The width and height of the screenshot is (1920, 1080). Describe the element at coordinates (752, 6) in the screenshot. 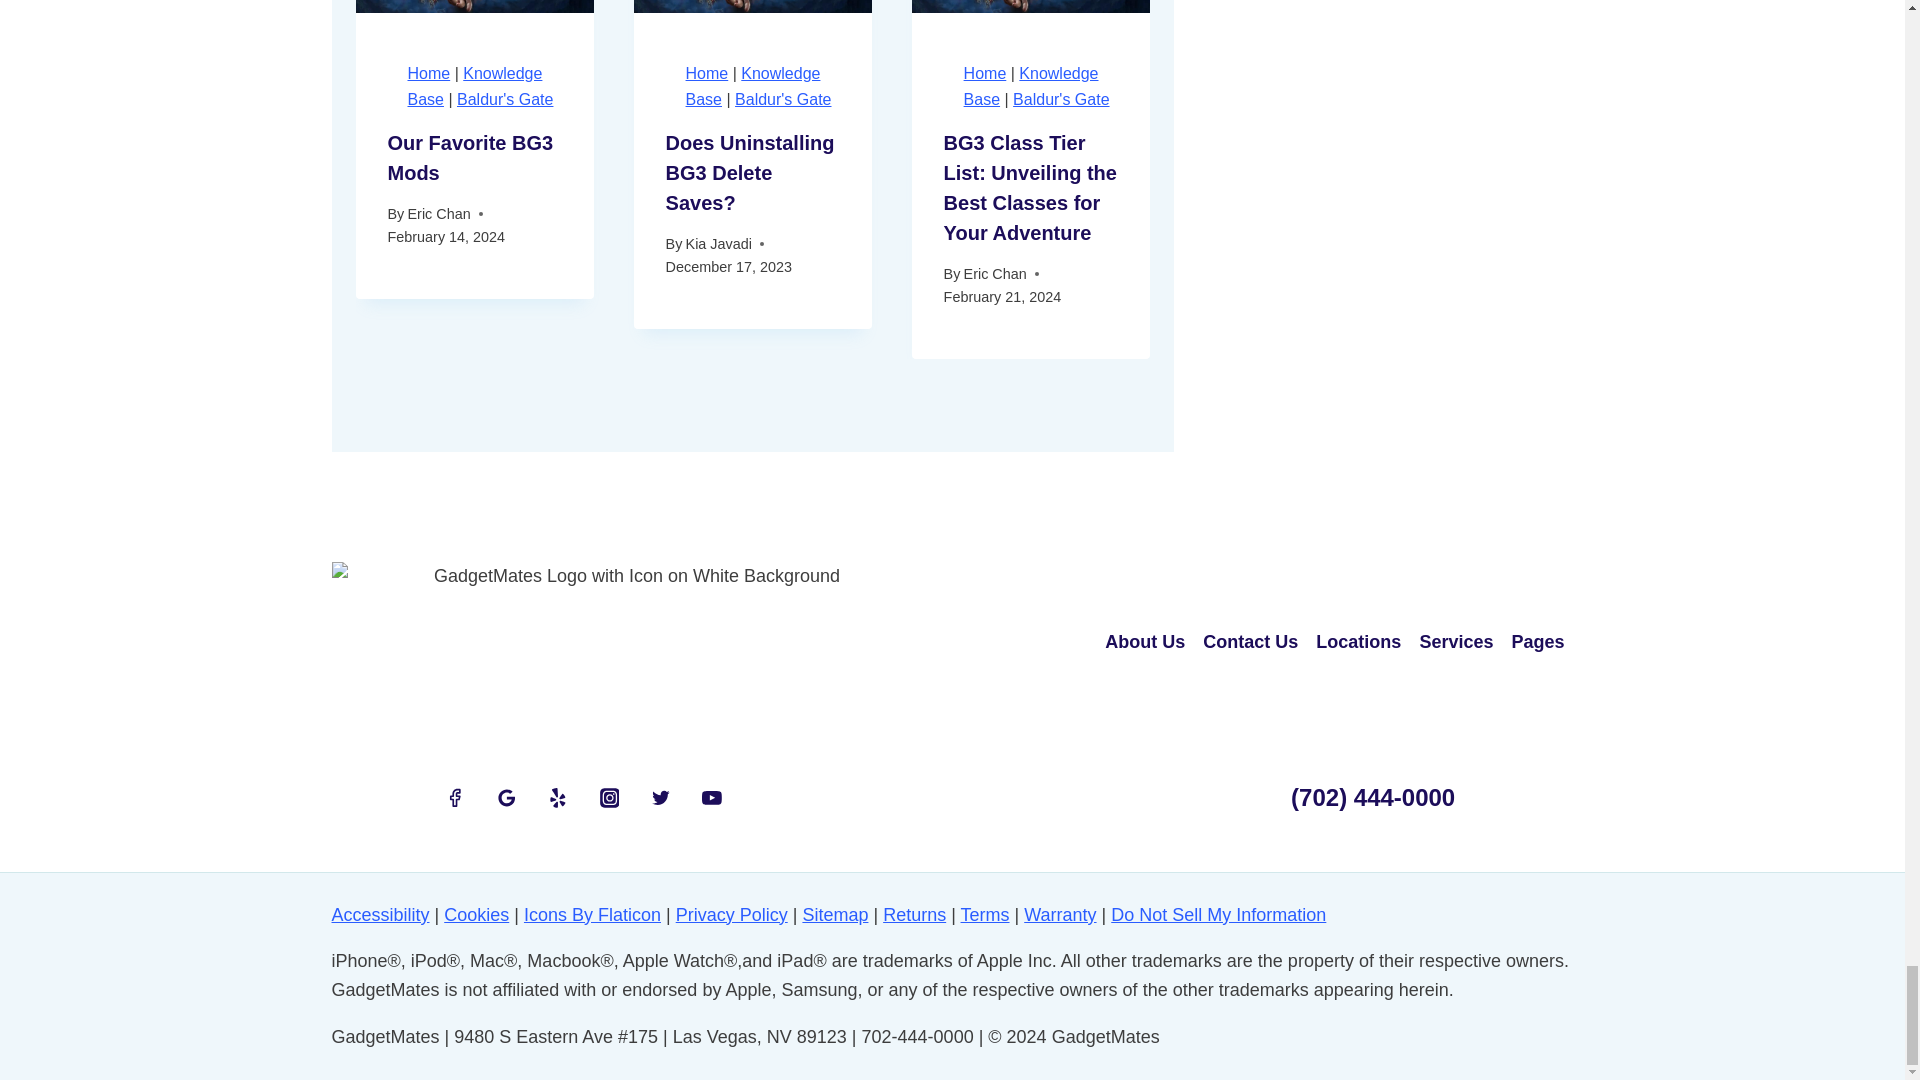

I see `Does Uninstalling BG3 Delete Saves? 6` at that location.